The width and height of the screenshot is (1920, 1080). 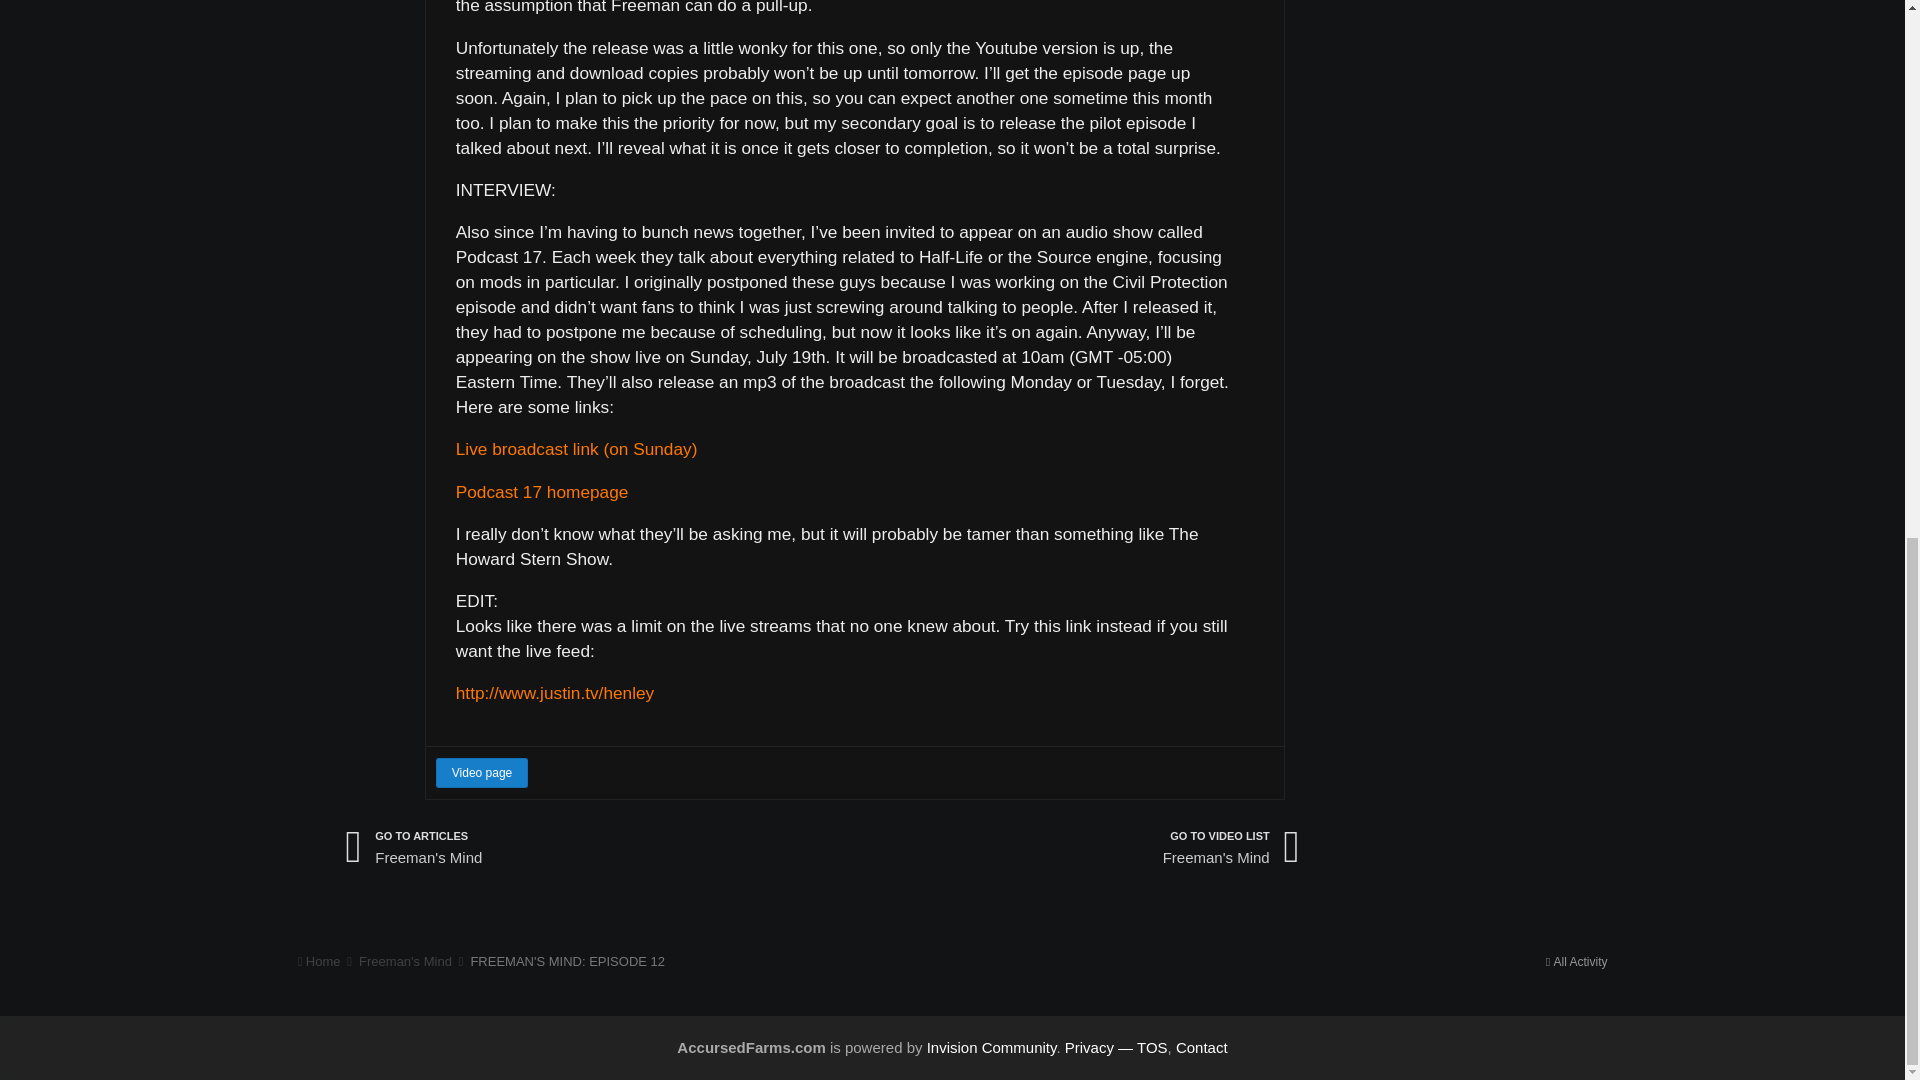 What do you see at coordinates (1232, 848) in the screenshot?
I see `Go to video list` at bounding box center [1232, 848].